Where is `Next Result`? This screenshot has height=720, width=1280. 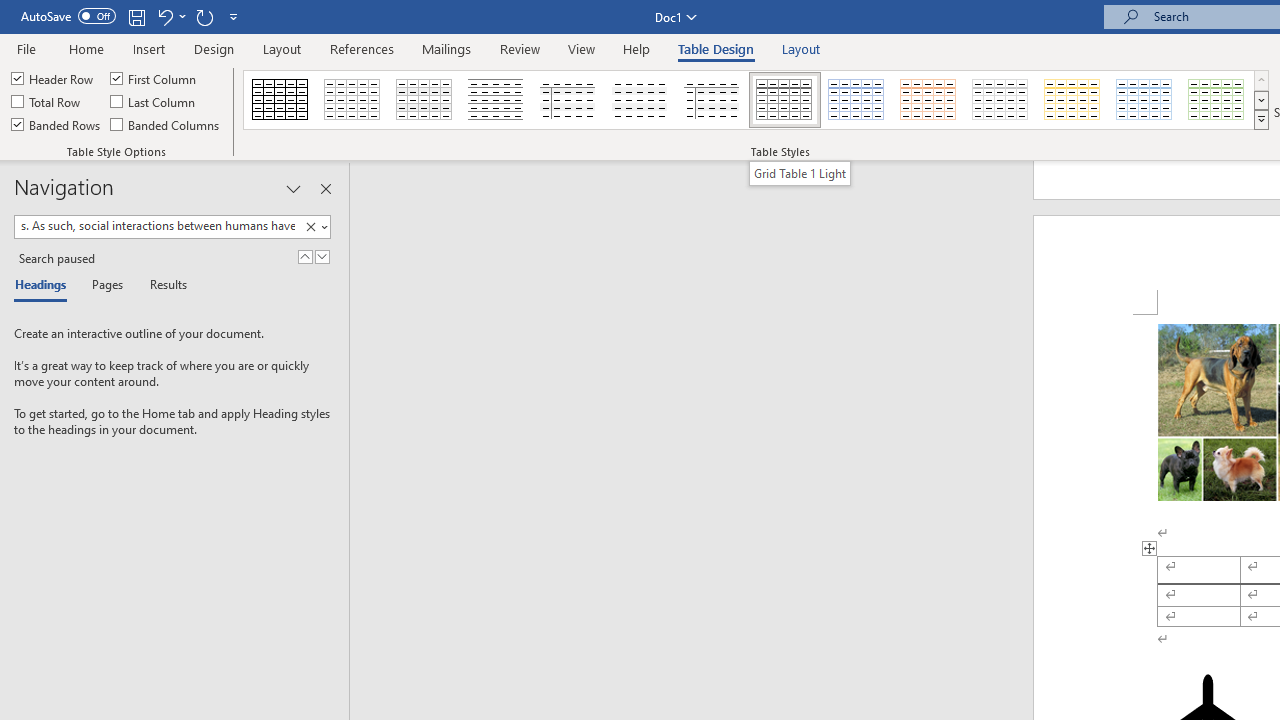 Next Result is located at coordinates (322, 256).